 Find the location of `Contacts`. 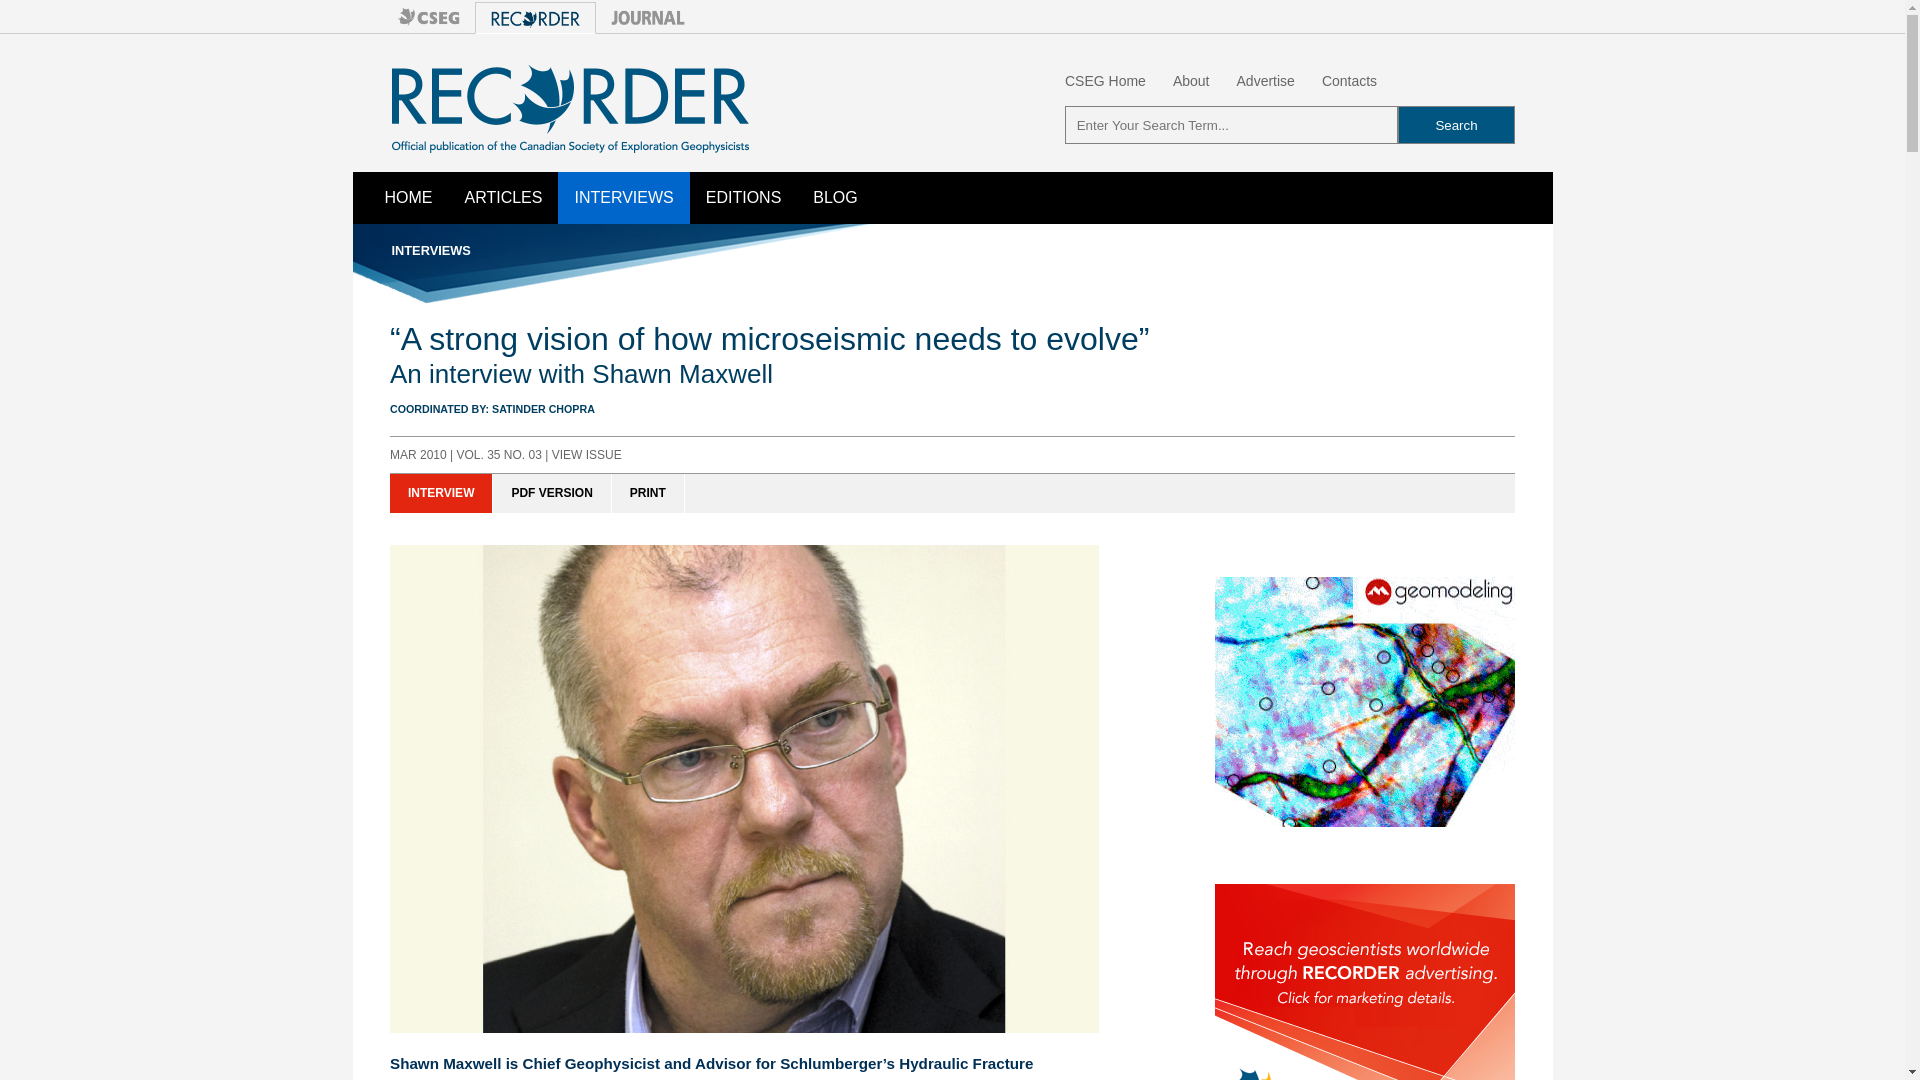

Contacts is located at coordinates (1349, 80).